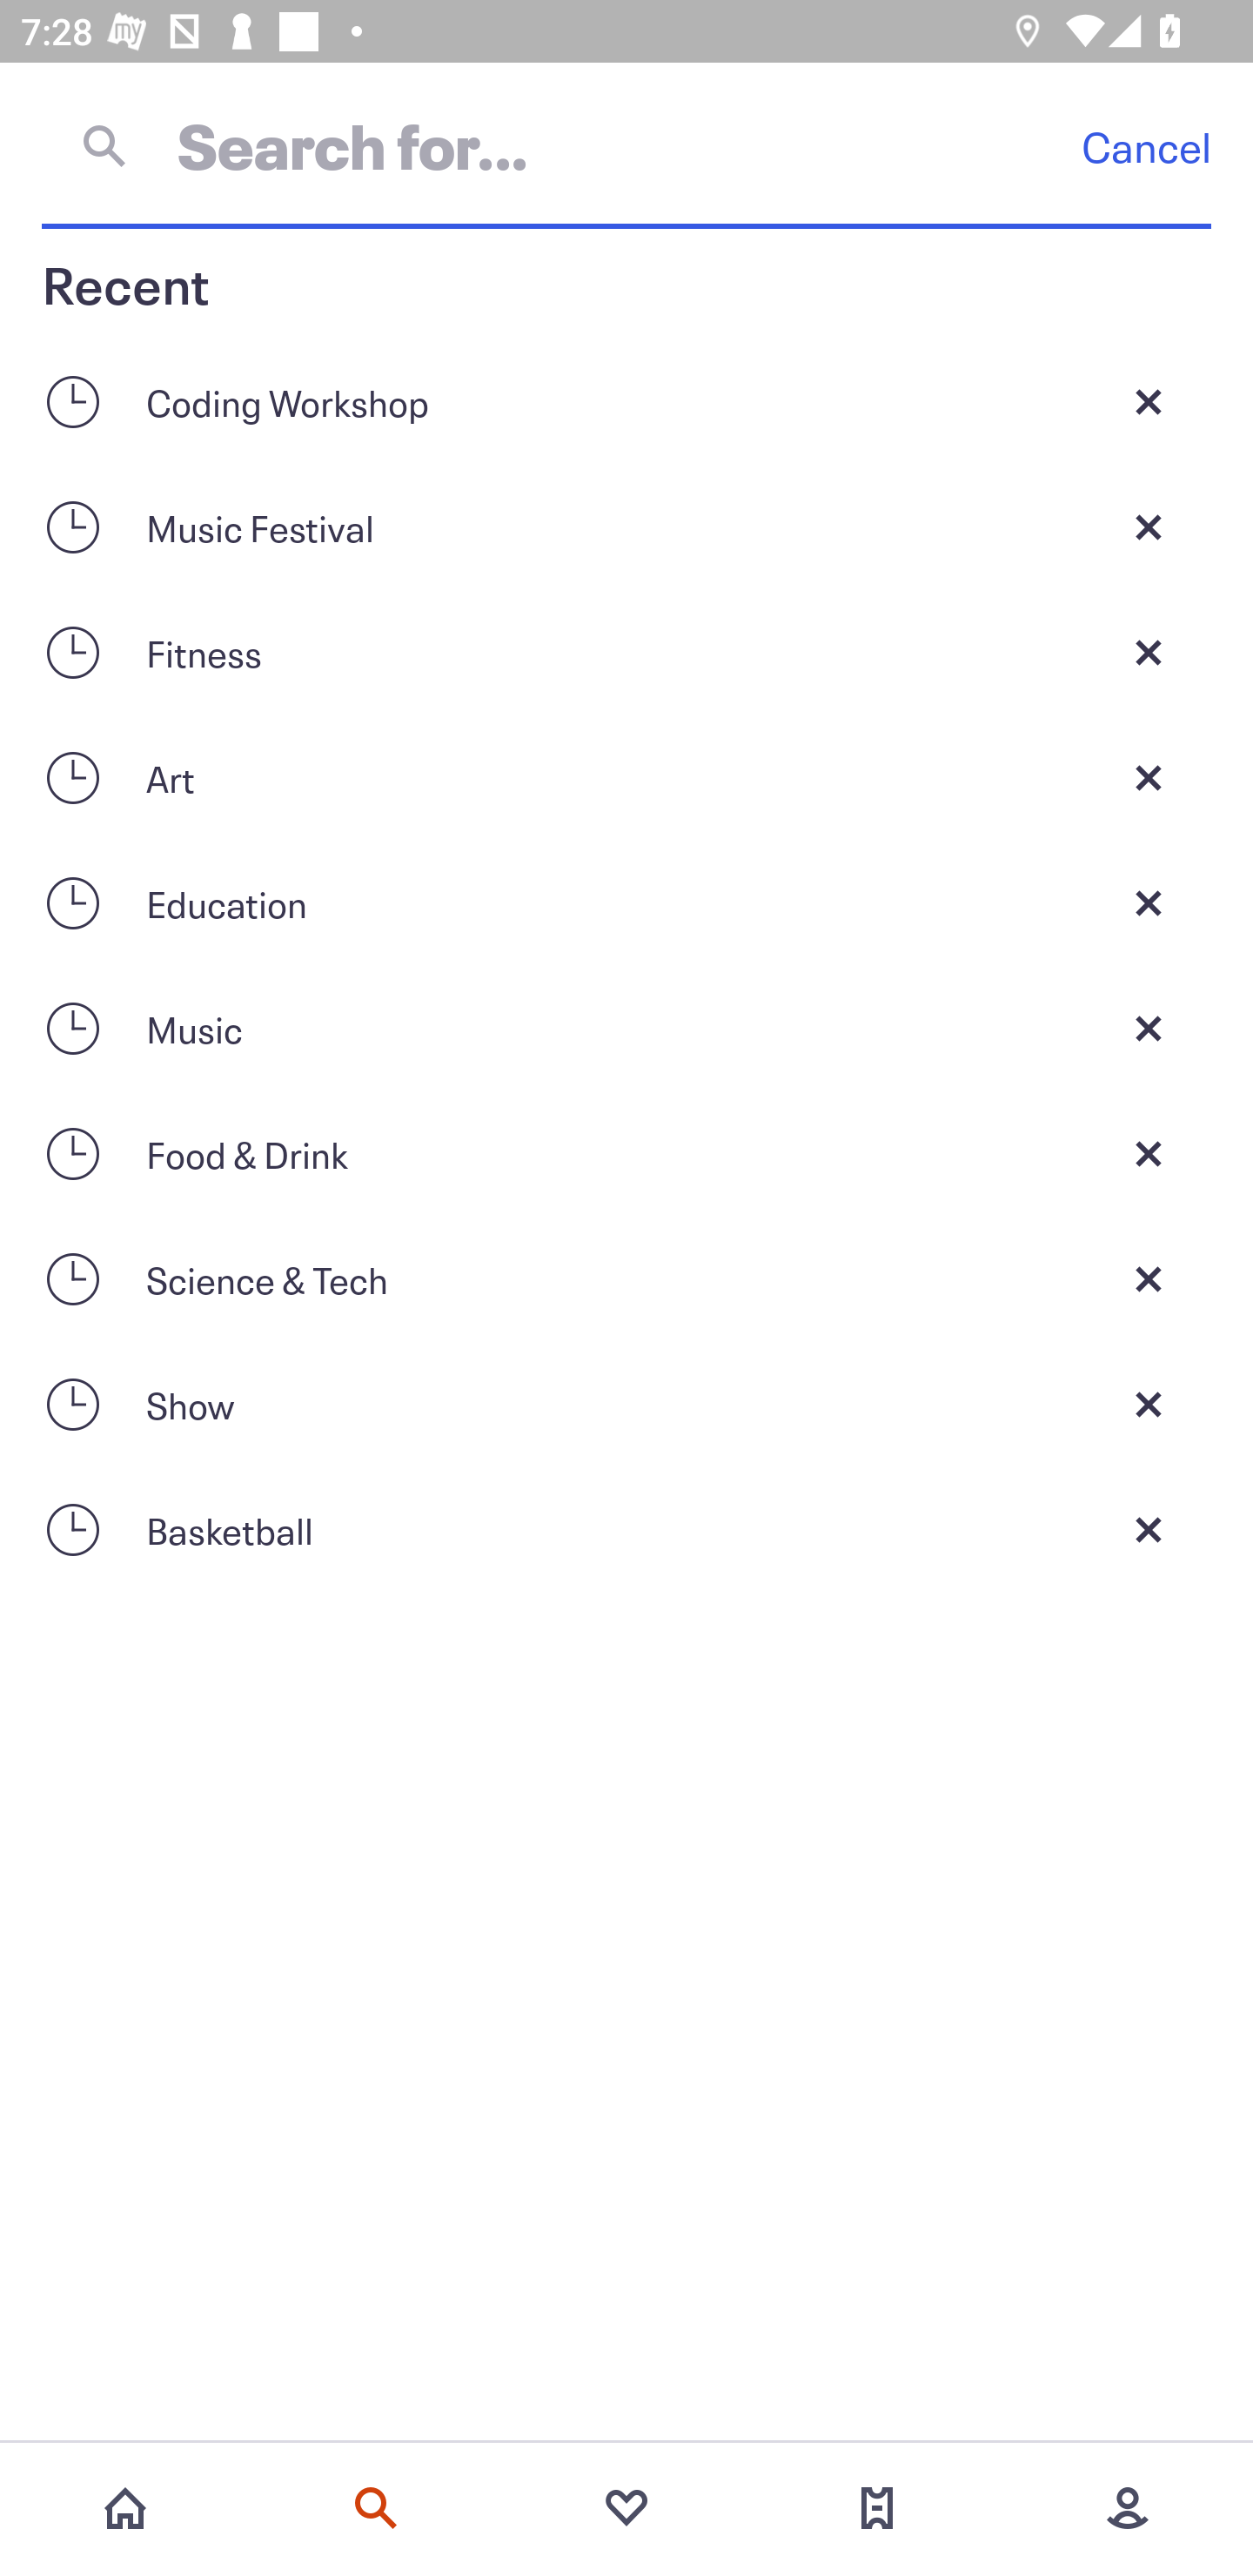 The height and width of the screenshot is (2576, 1253). Describe the element at coordinates (877, 2508) in the screenshot. I see `Tickets` at that location.